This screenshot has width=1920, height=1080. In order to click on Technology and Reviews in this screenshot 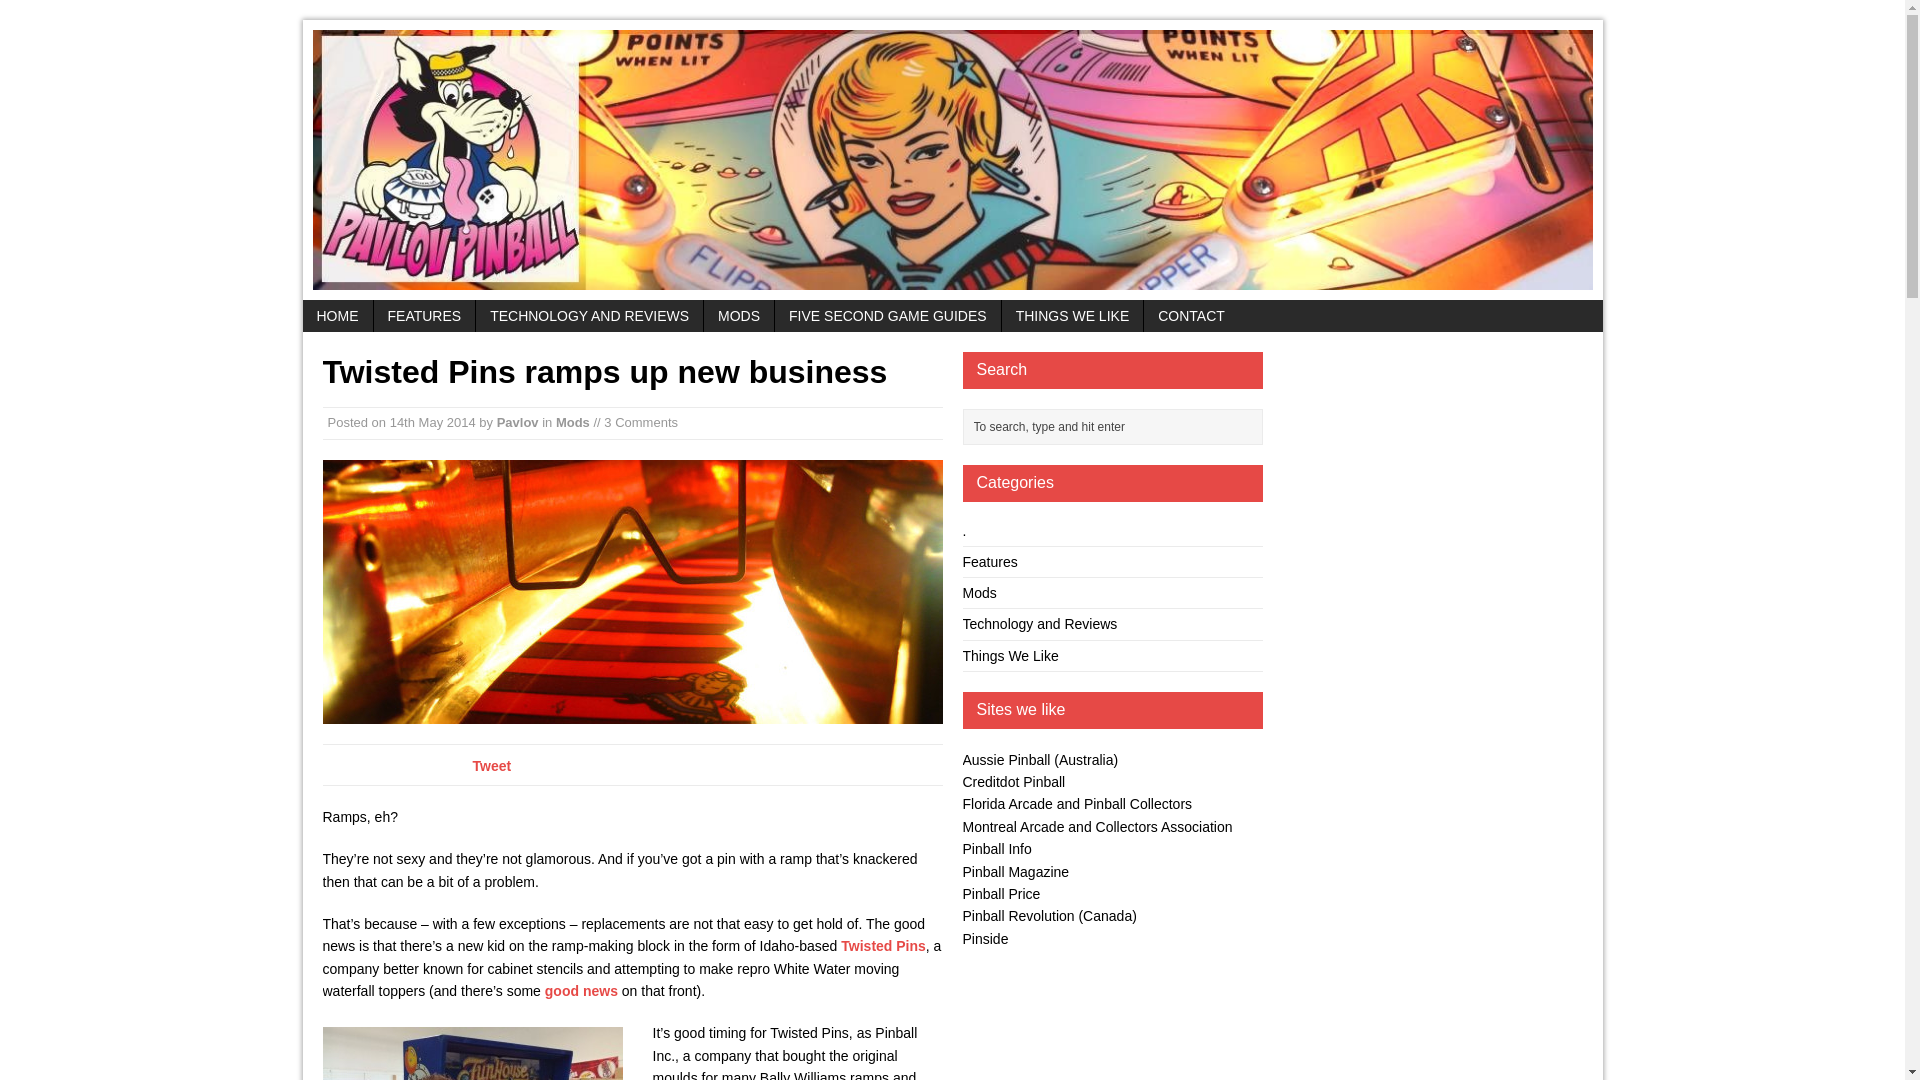, I will do `click(1039, 623)`.